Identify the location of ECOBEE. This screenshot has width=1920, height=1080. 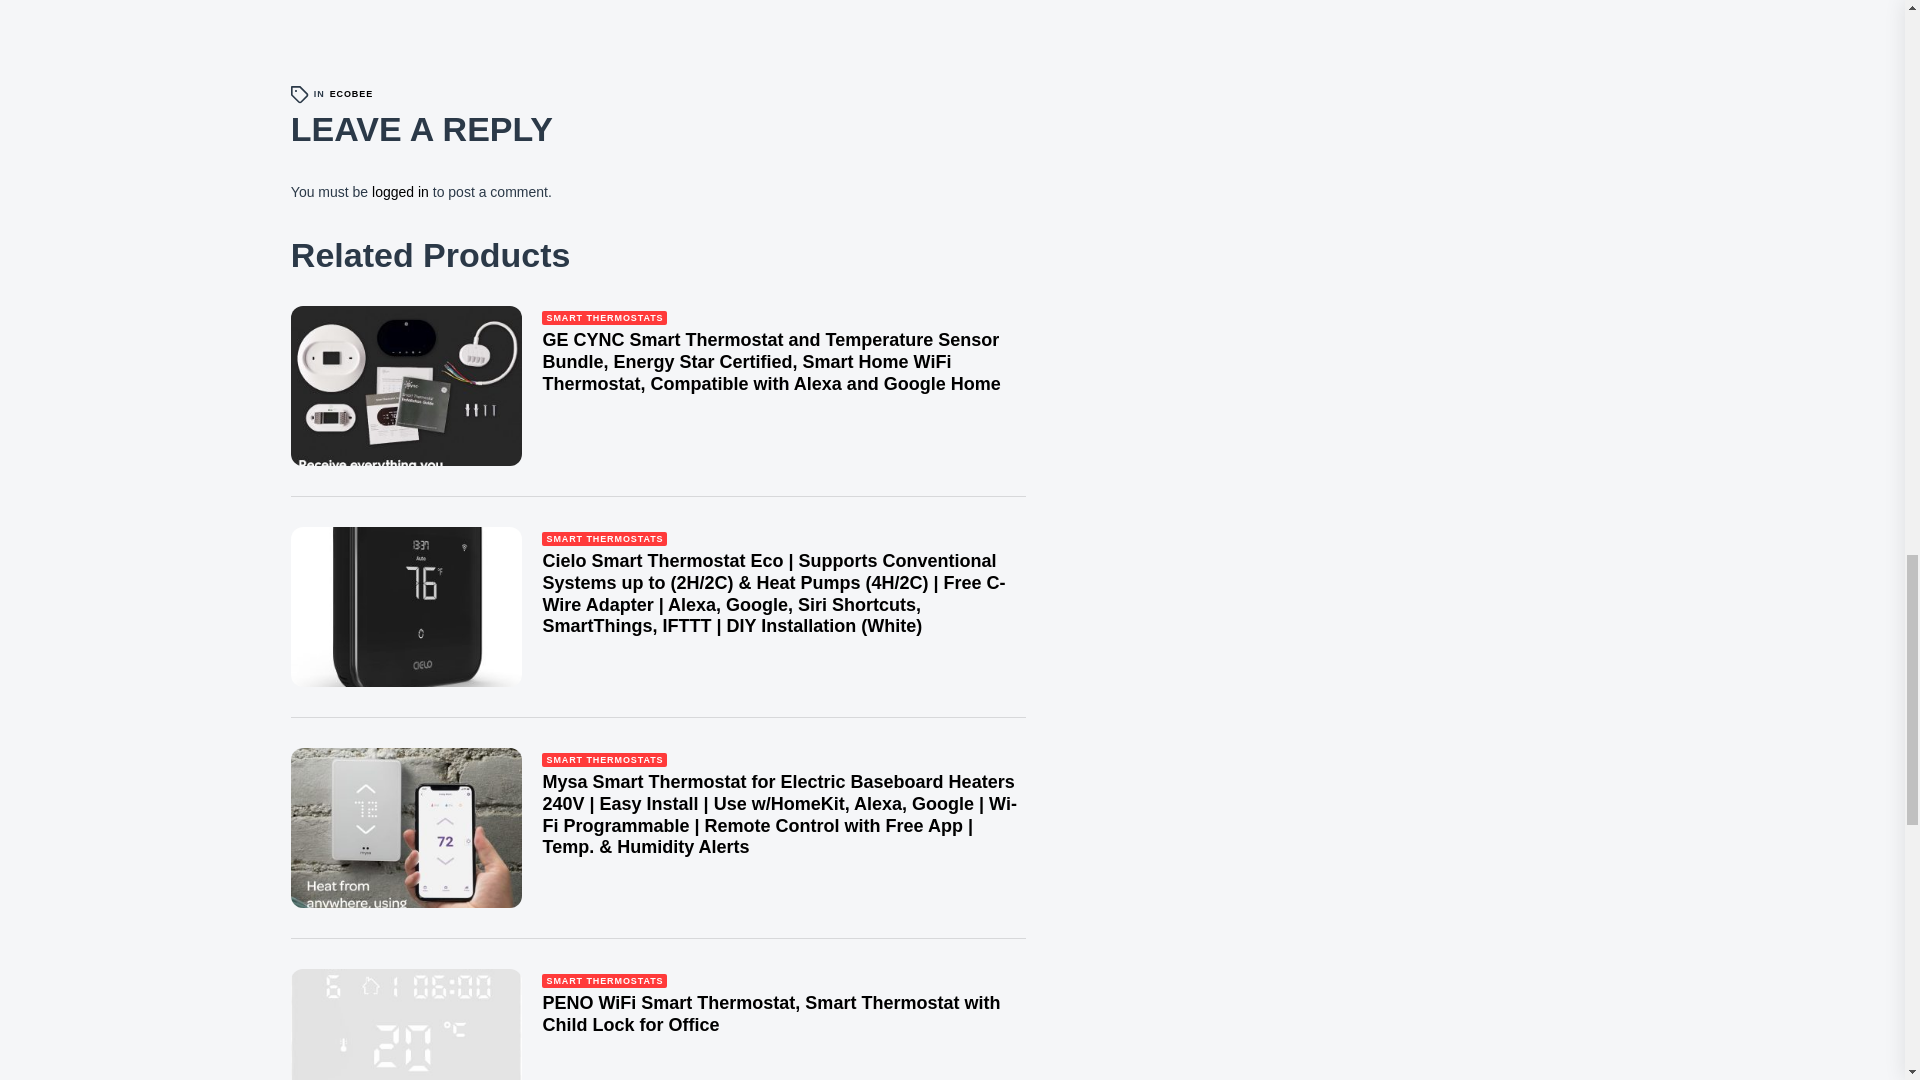
(351, 94).